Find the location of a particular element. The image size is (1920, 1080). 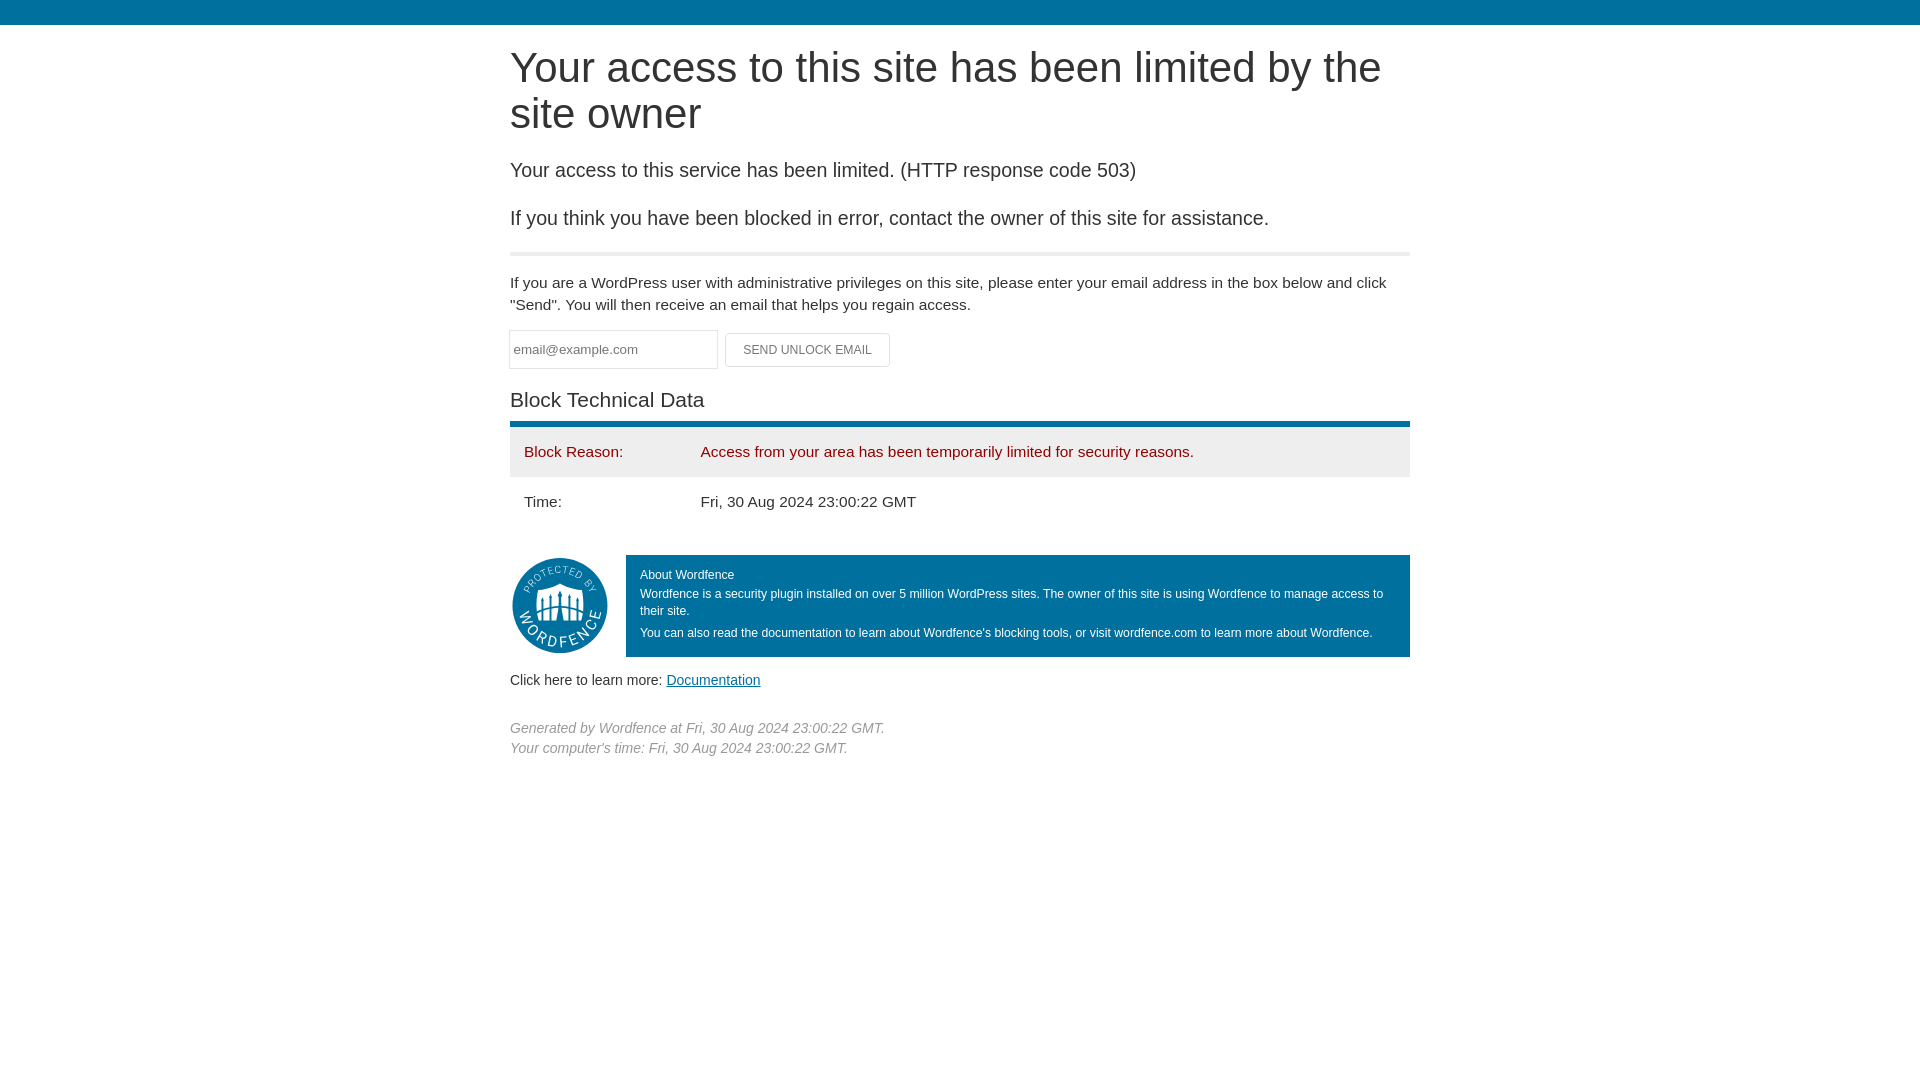

Send Unlock Email is located at coordinates (808, 350).